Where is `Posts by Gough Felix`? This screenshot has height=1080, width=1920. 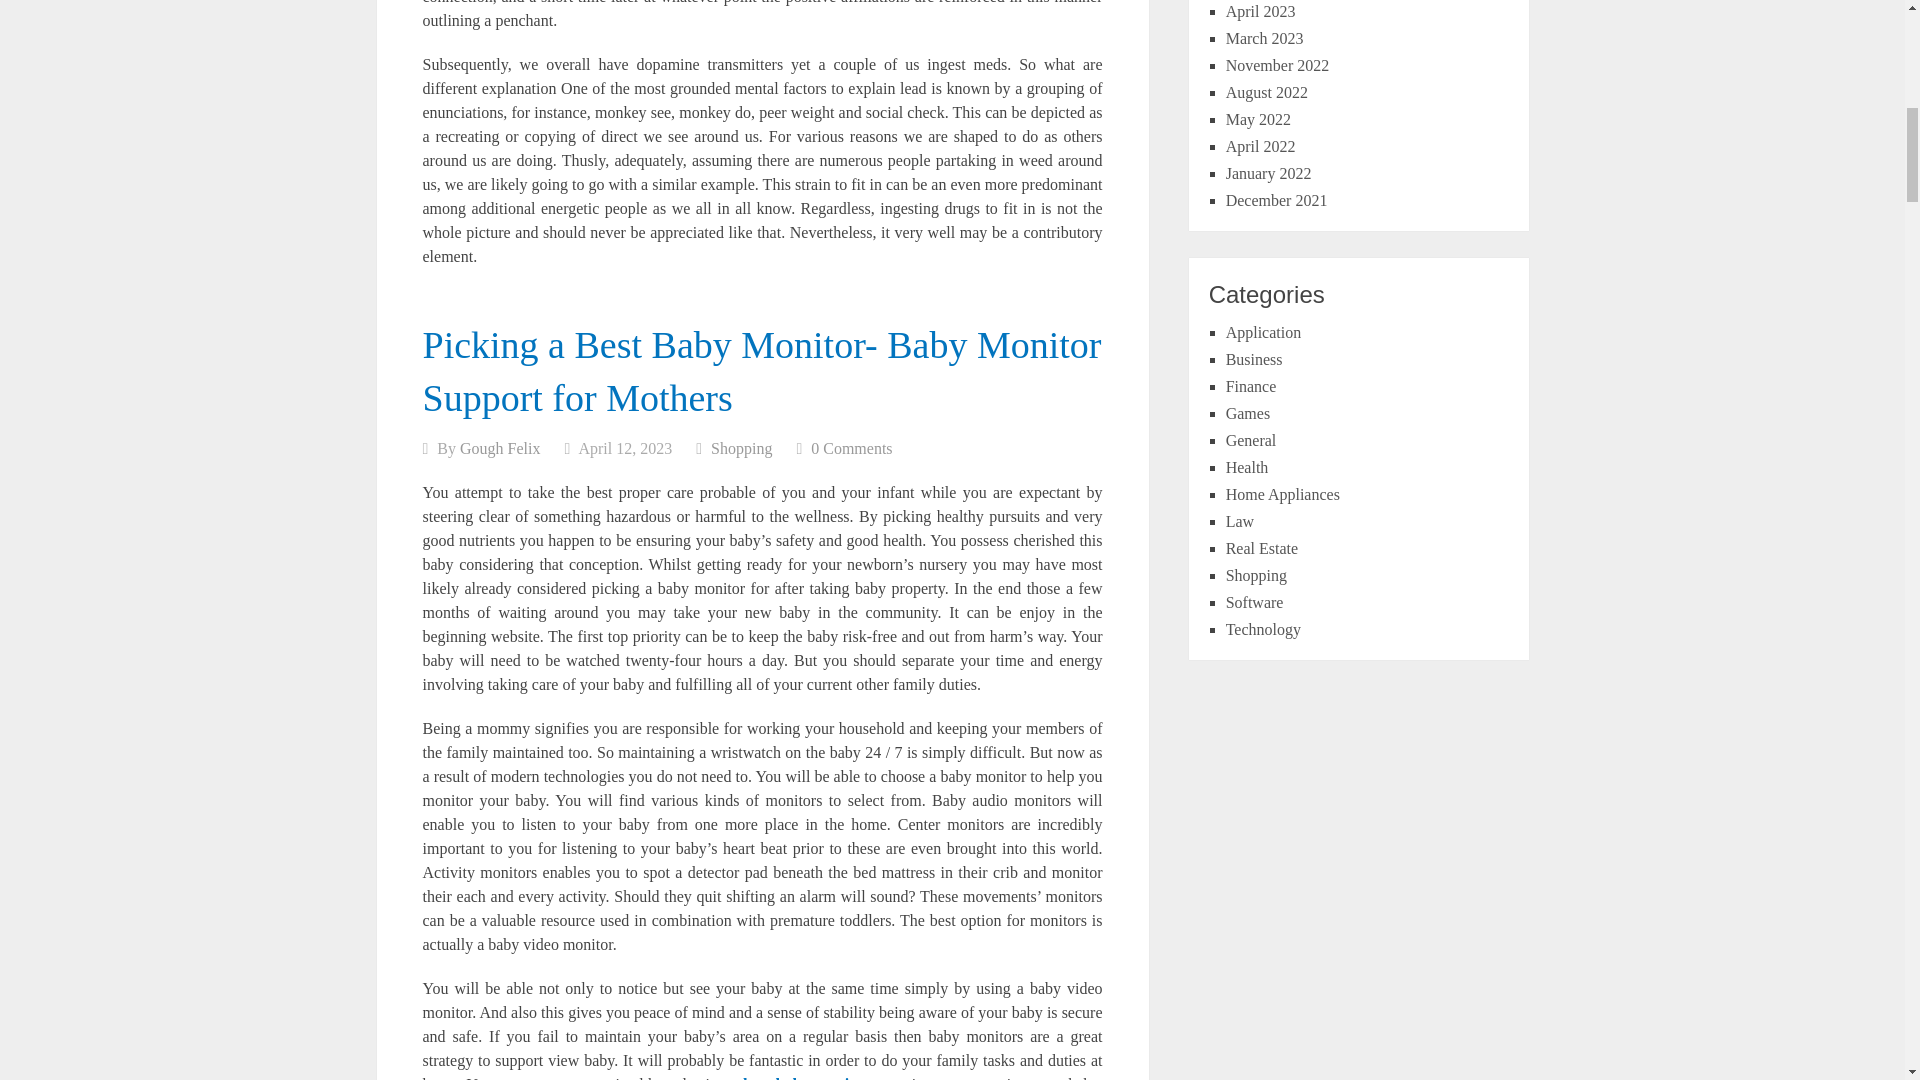
Posts by Gough Felix is located at coordinates (500, 448).